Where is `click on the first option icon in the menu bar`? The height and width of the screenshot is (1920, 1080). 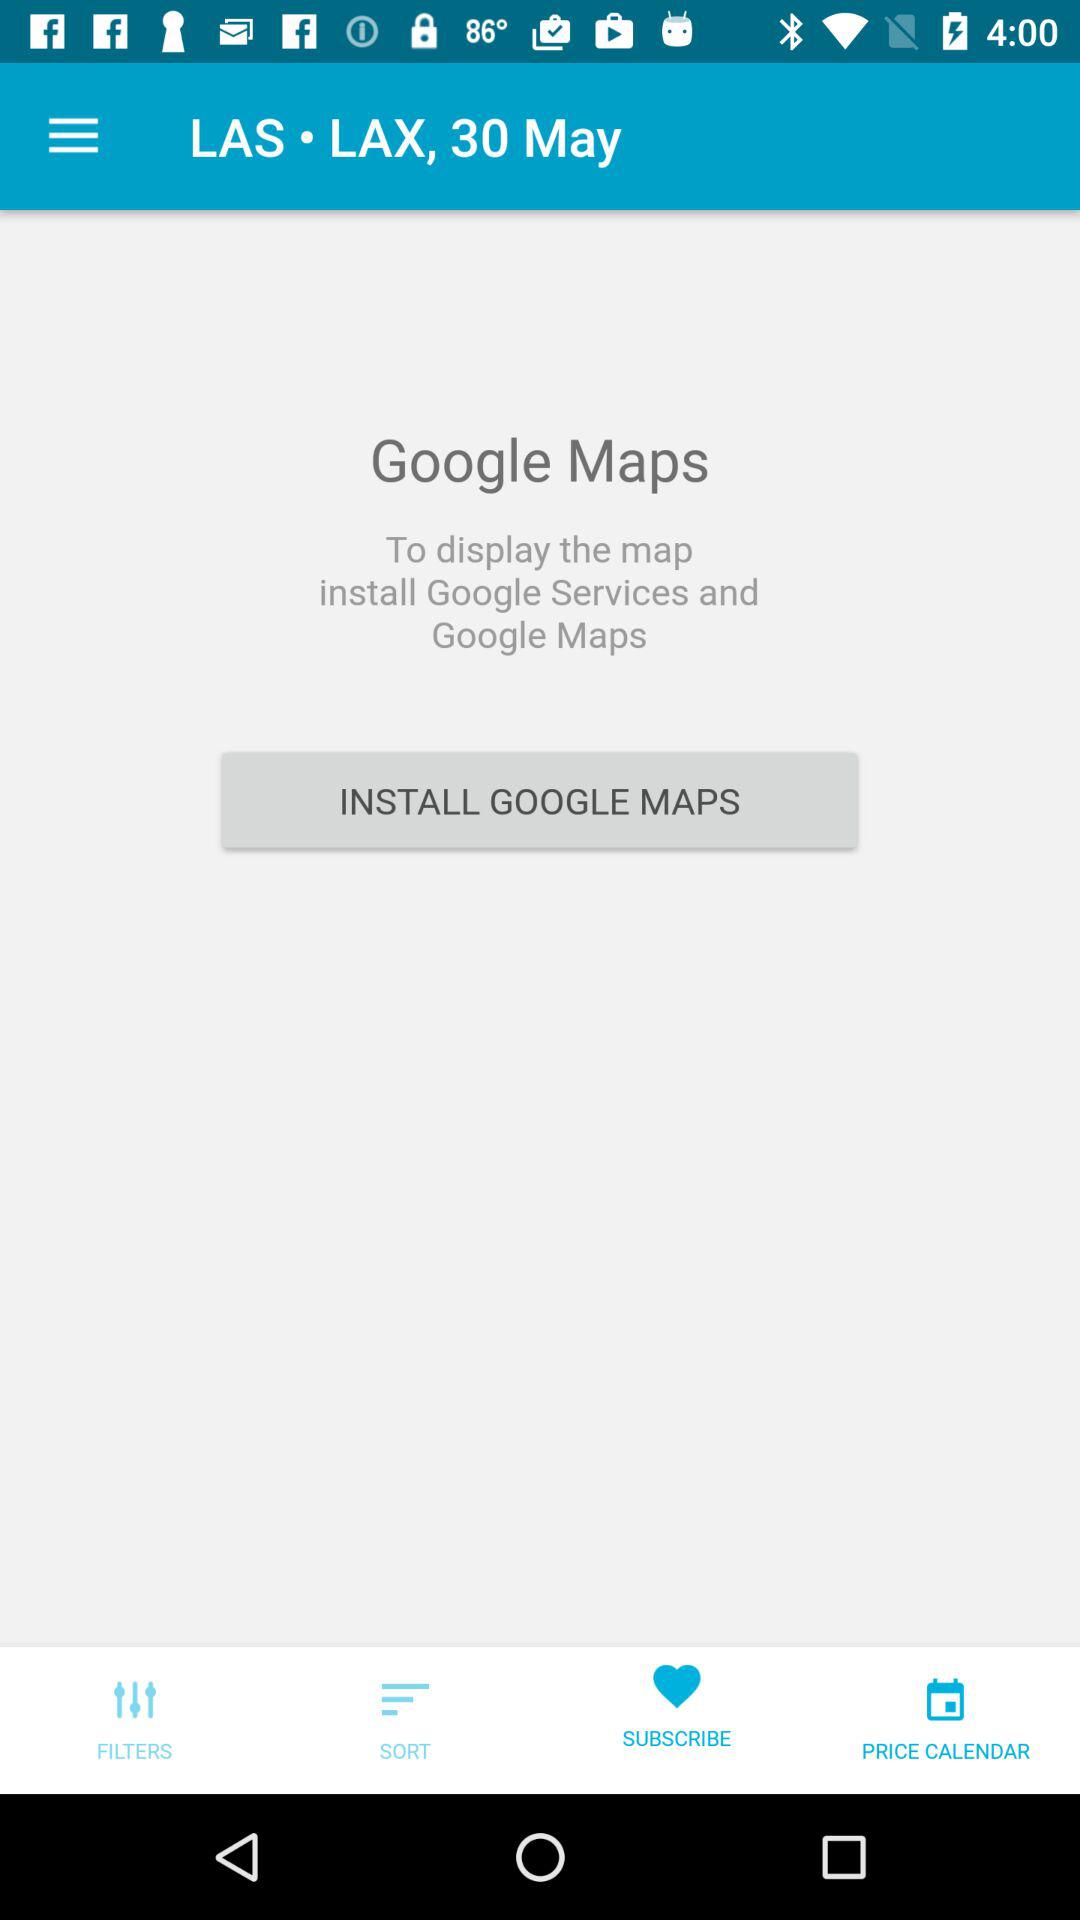
click on the first option icon in the menu bar is located at coordinates (134, 1698).